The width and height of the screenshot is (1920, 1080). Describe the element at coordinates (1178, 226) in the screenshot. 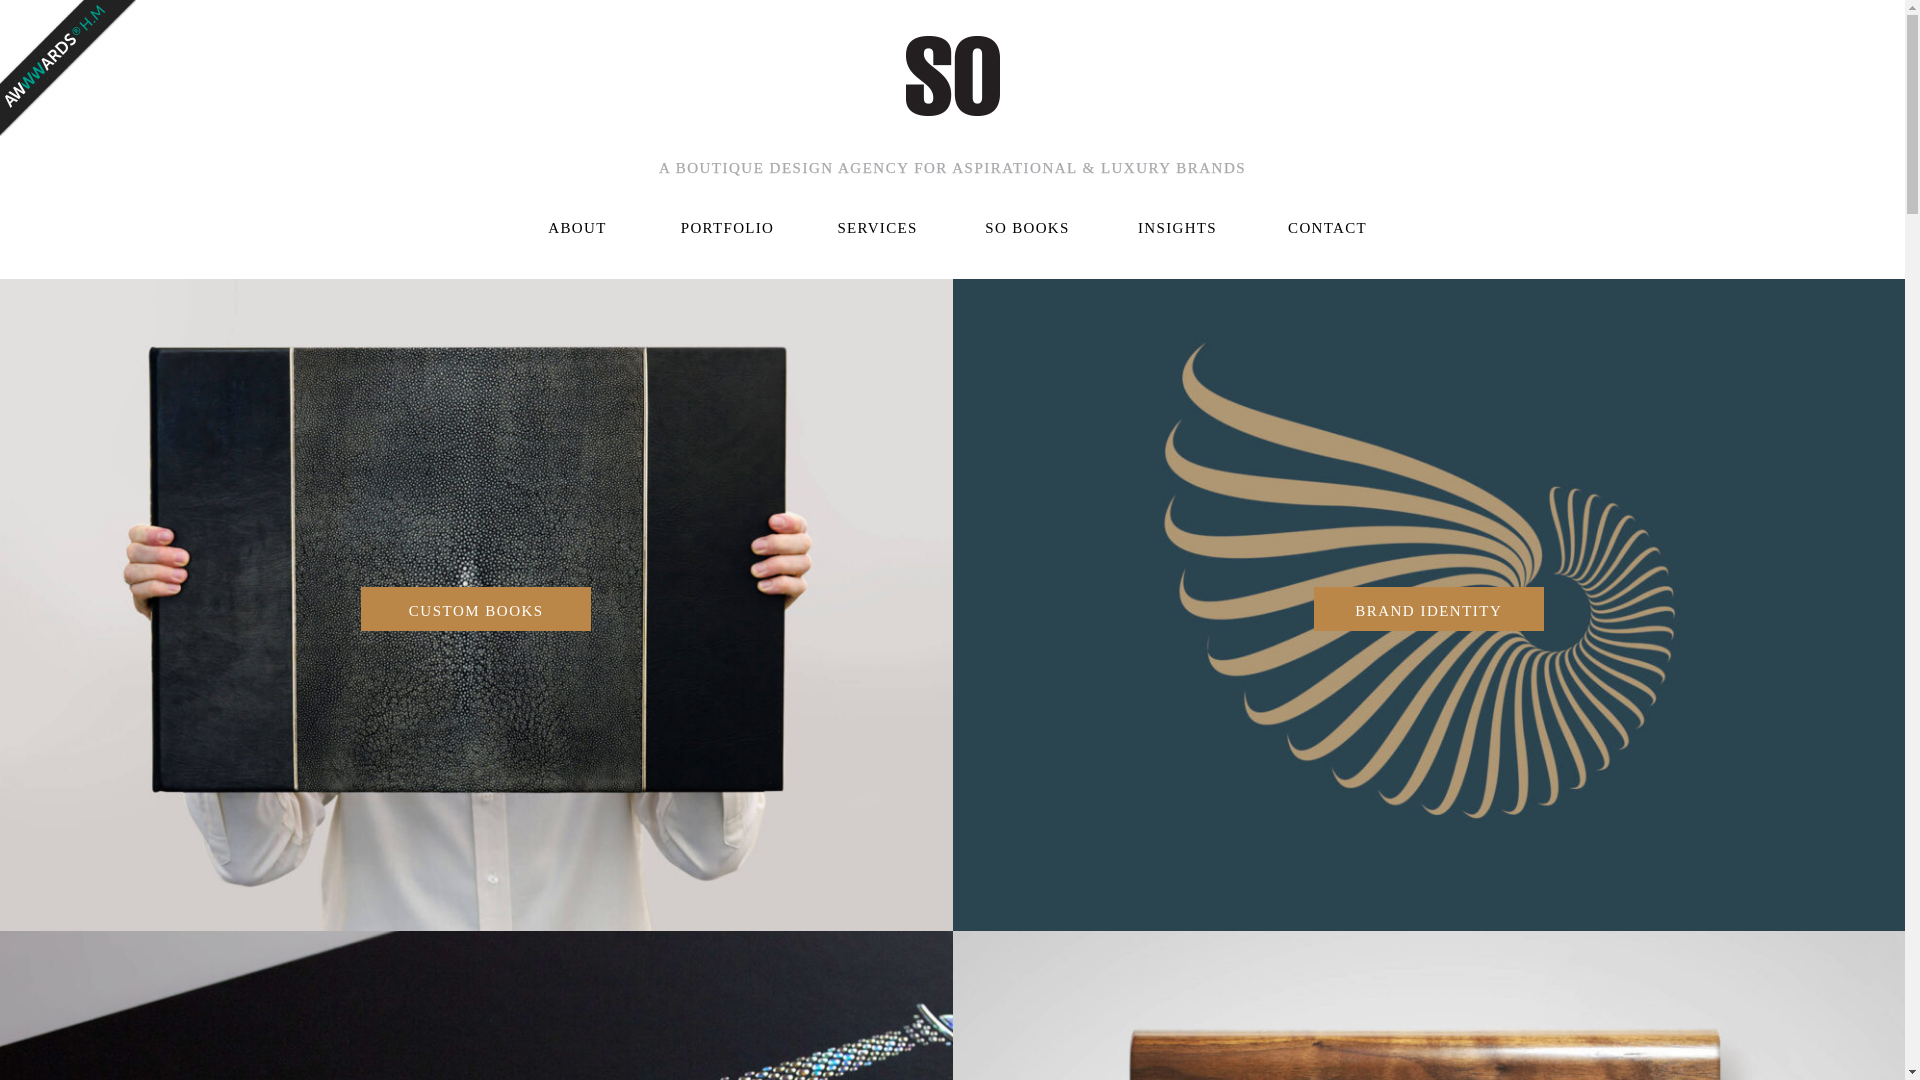

I see `INSIGHTS` at that location.